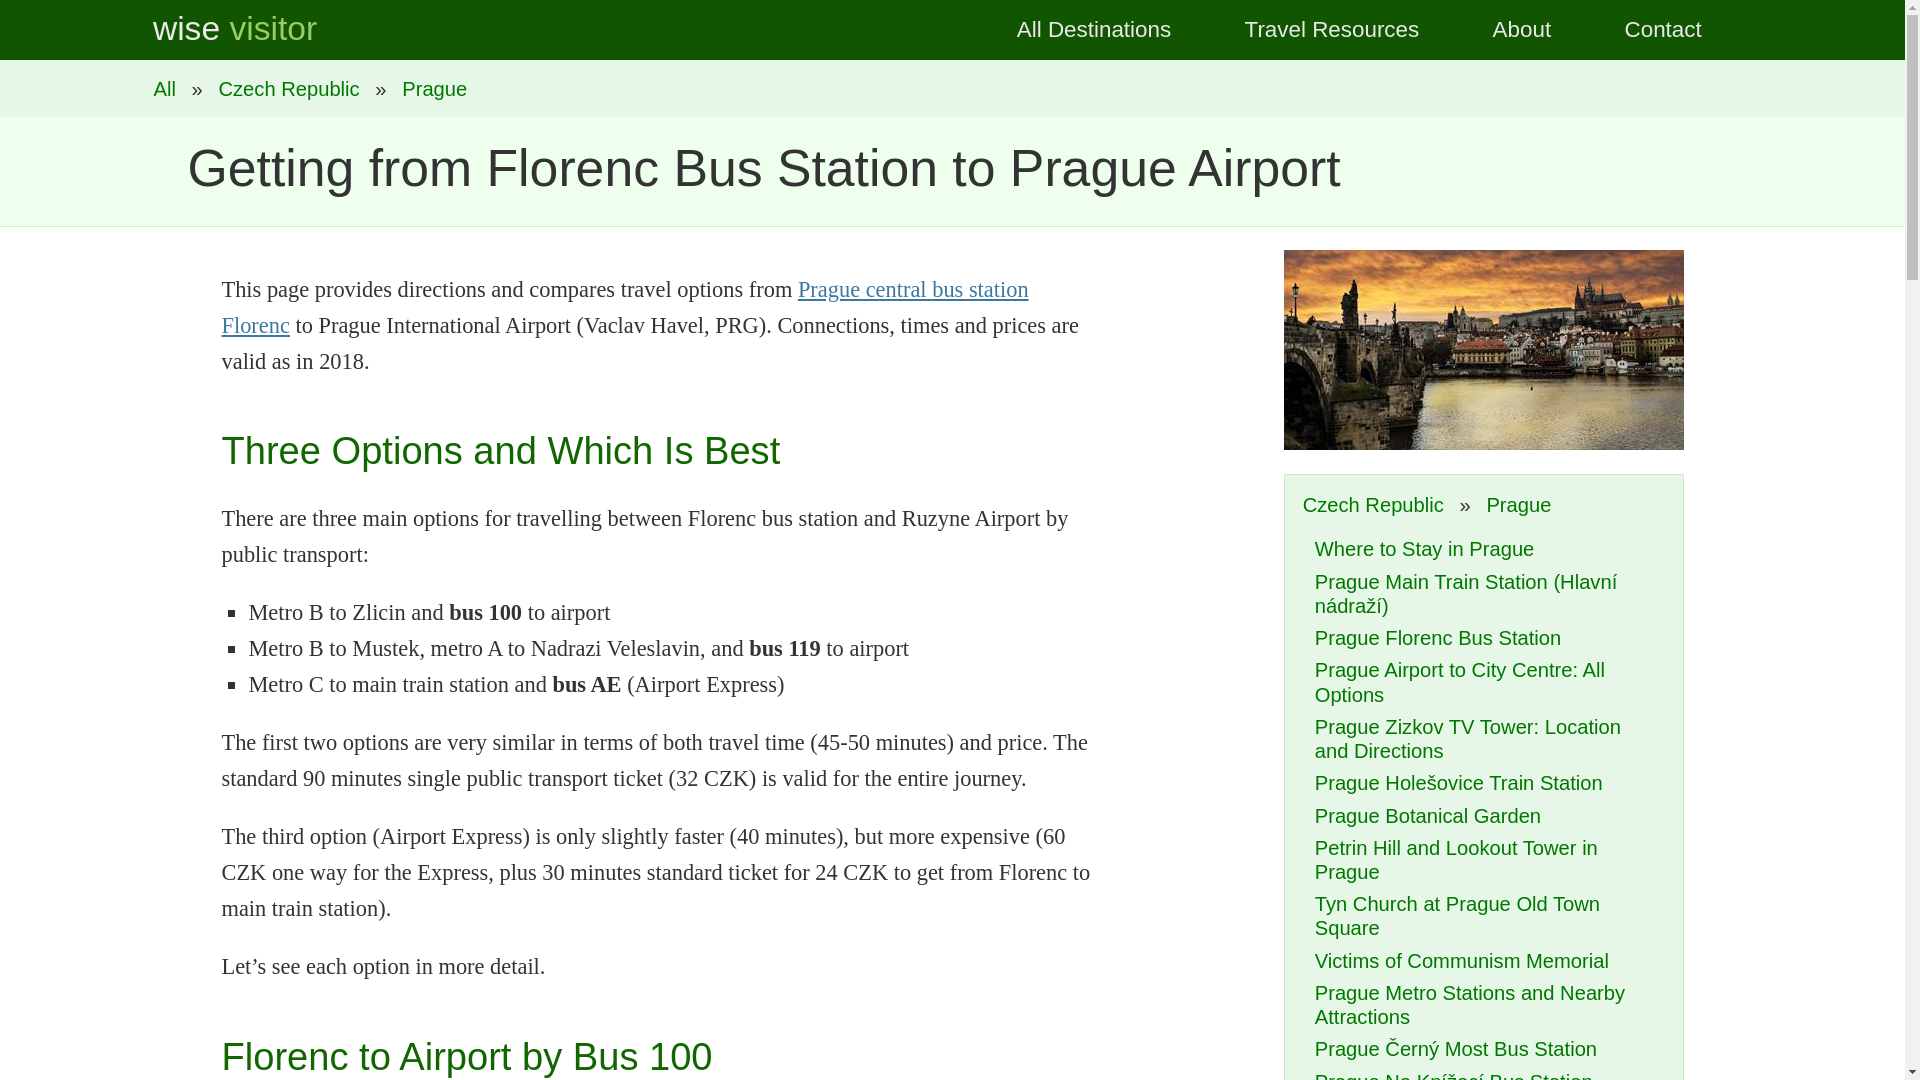  I want to click on Prague Florenc Bus Station, so click(626, 307).